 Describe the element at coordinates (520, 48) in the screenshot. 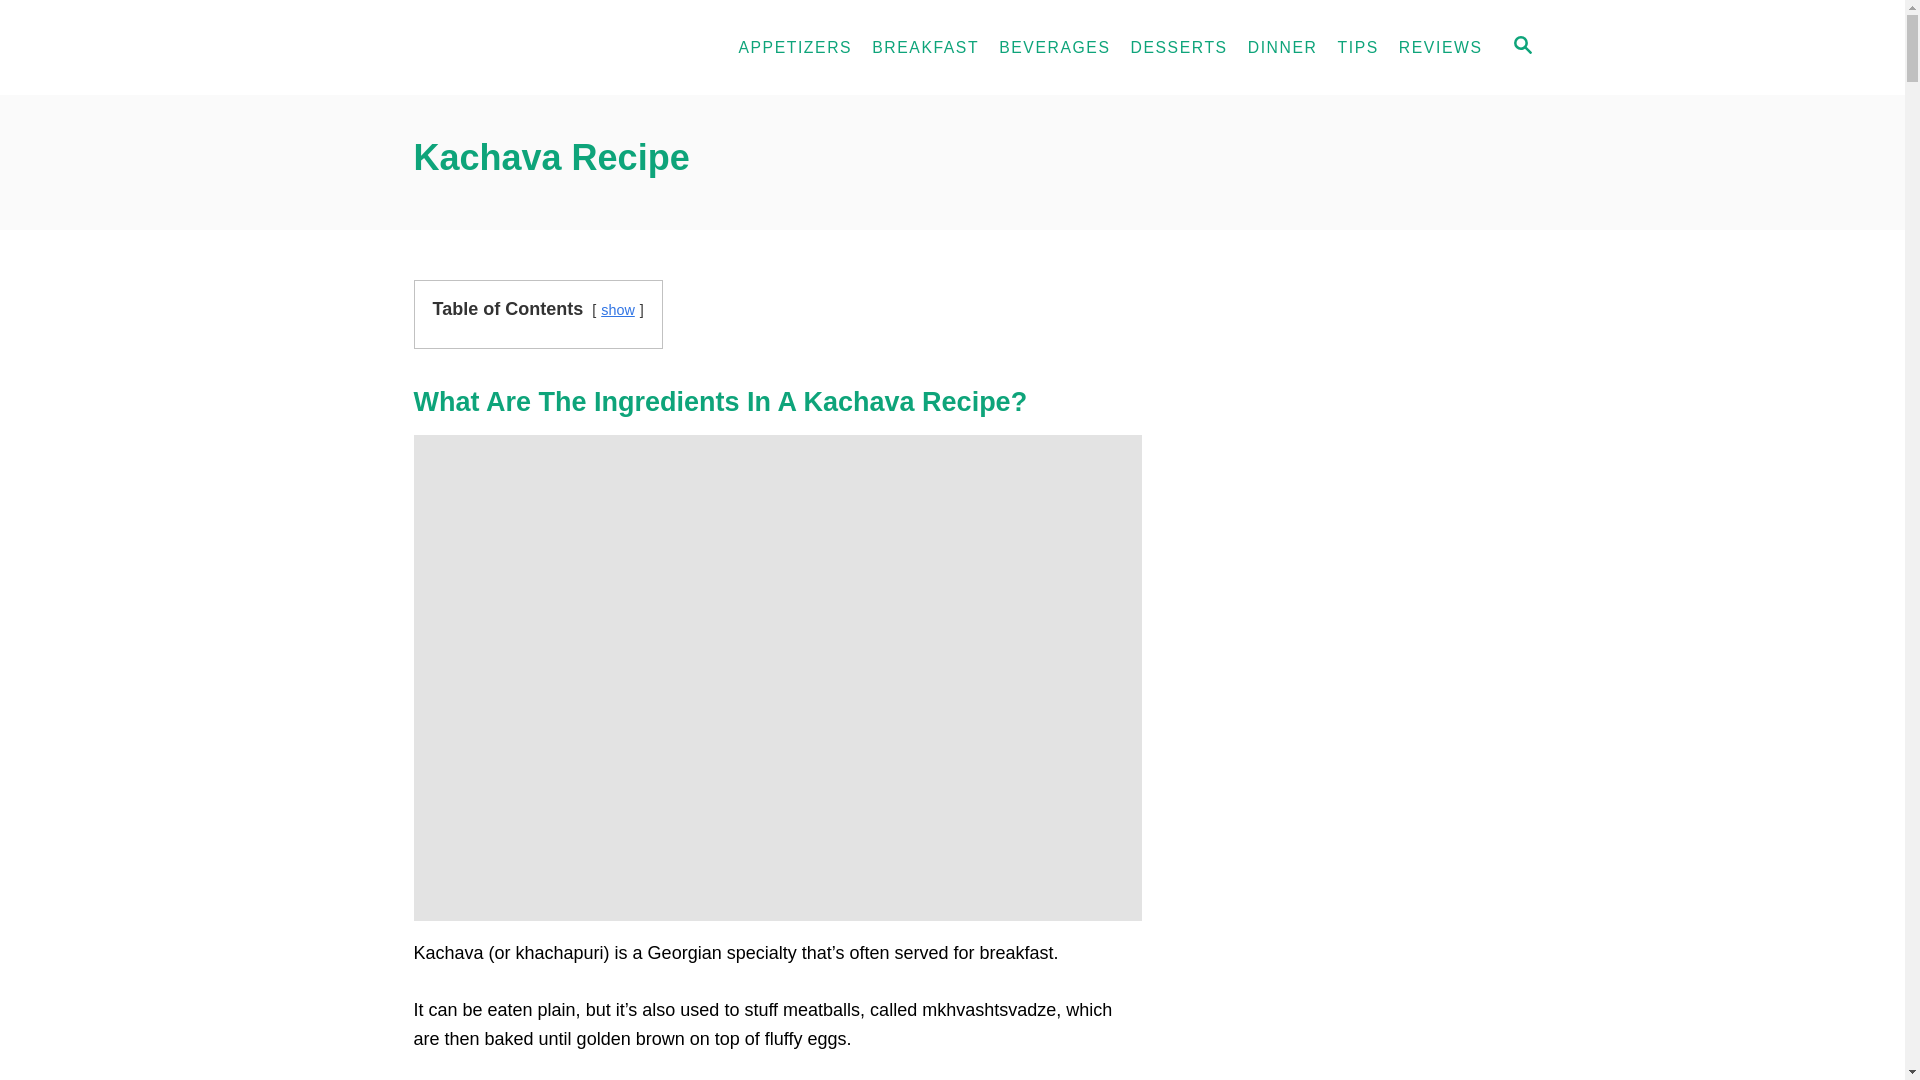

I see `Kitchenarry` at that location.